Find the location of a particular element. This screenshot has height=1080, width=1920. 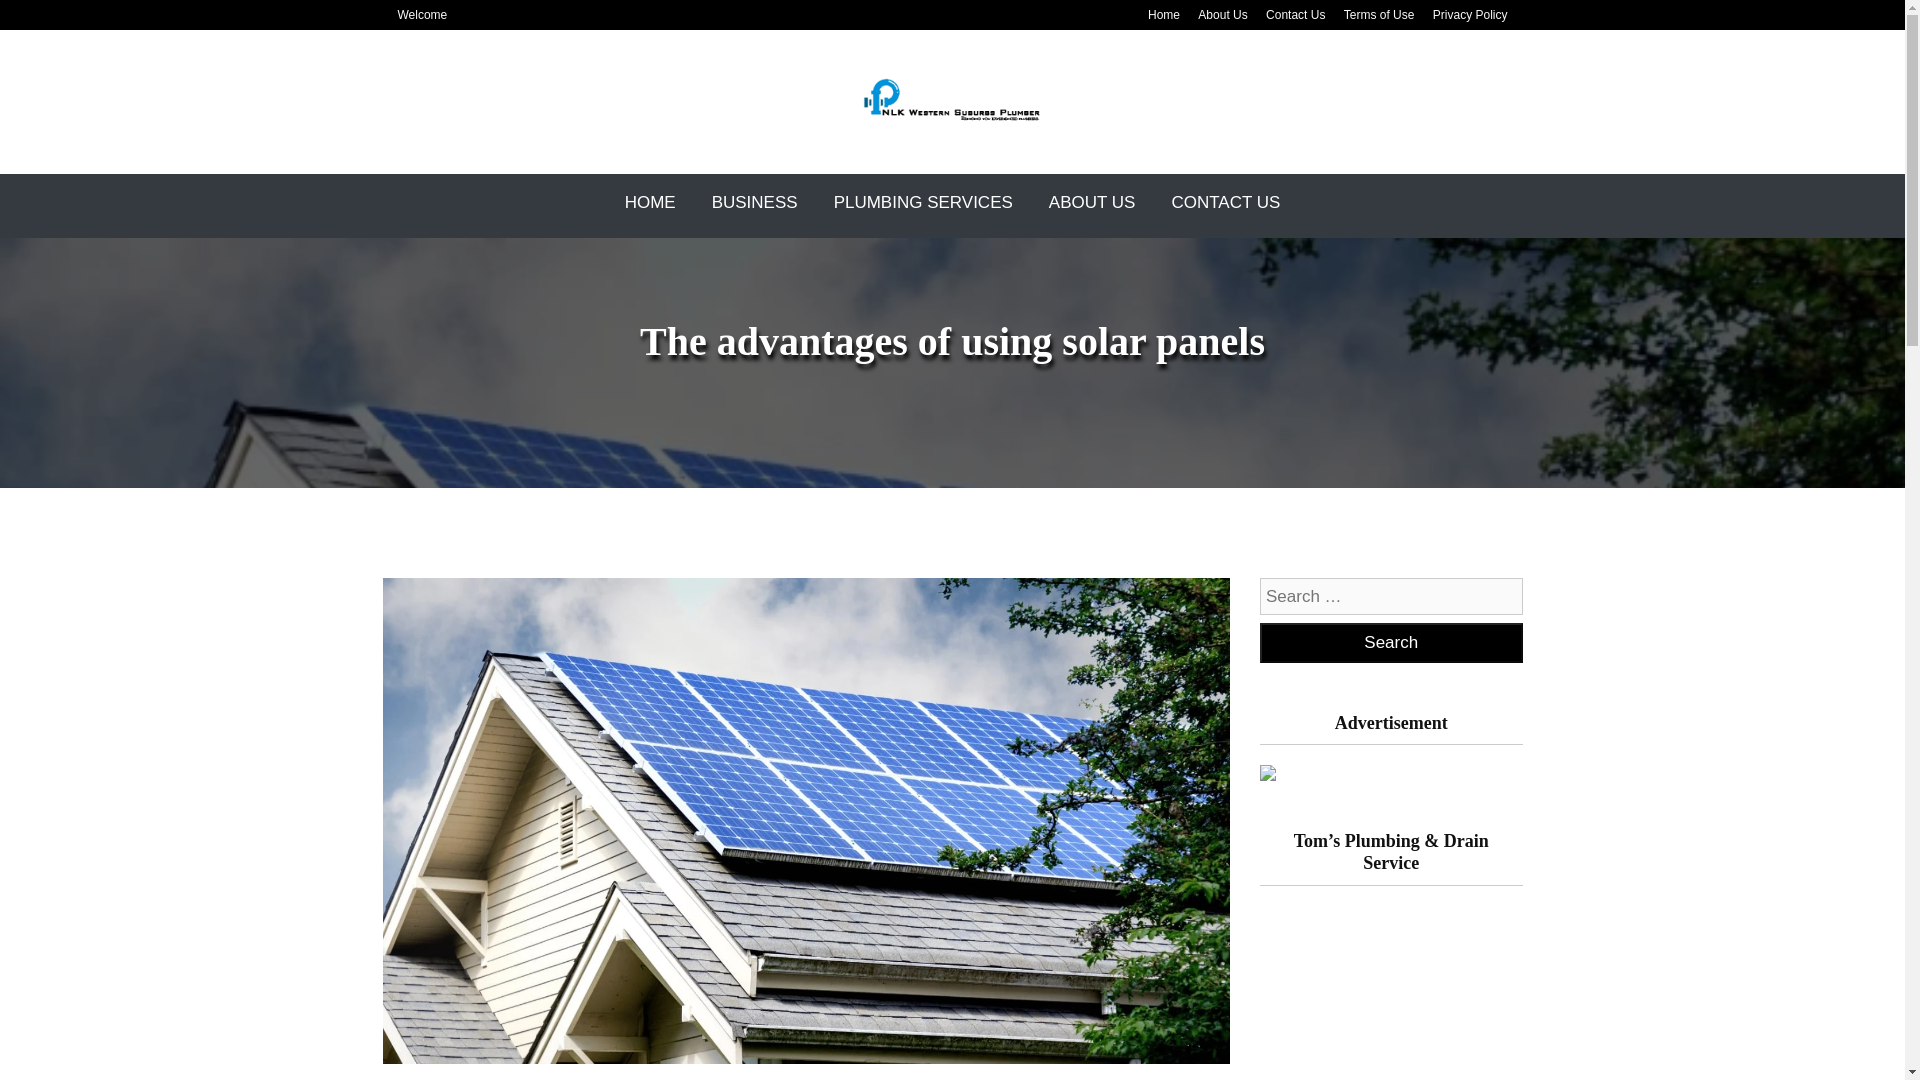

ABOUT US is located at coordinates (1092, 202).